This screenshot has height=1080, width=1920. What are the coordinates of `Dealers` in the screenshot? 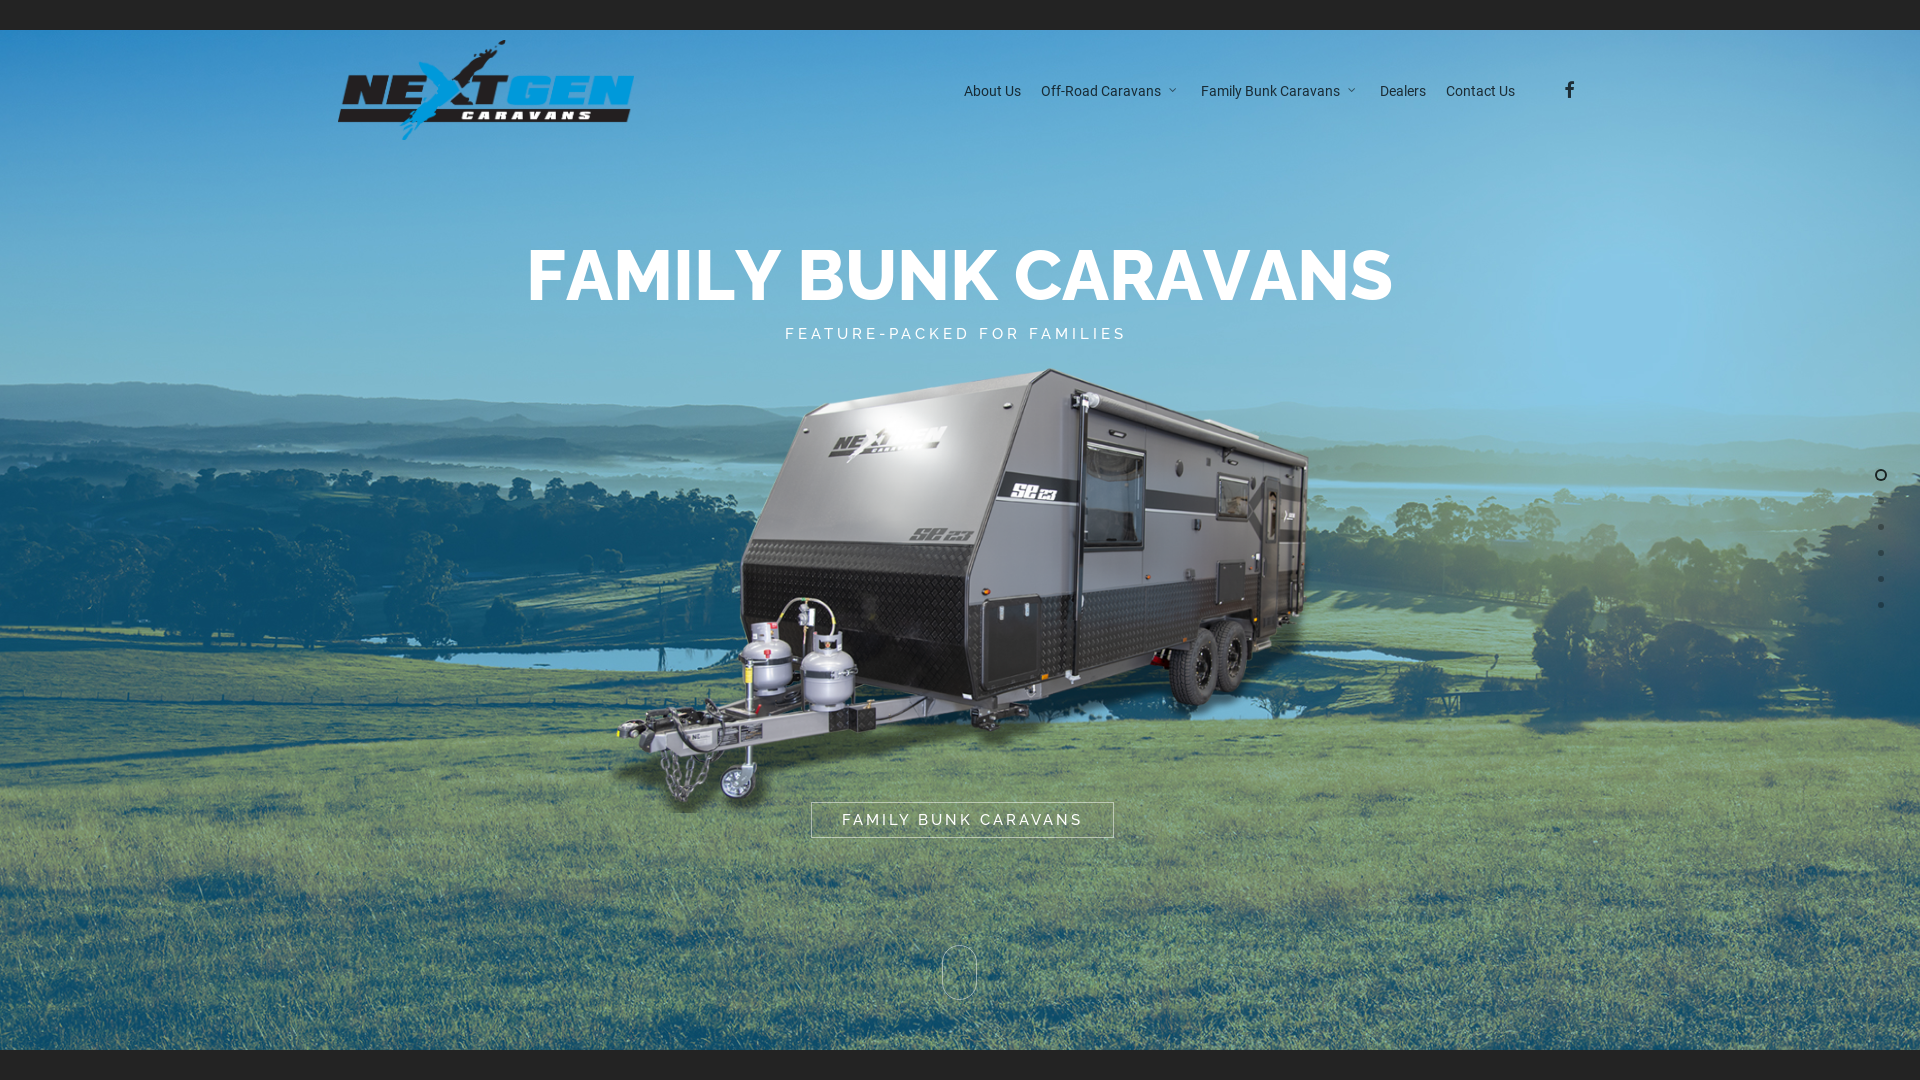 It's located at (1403, 90).